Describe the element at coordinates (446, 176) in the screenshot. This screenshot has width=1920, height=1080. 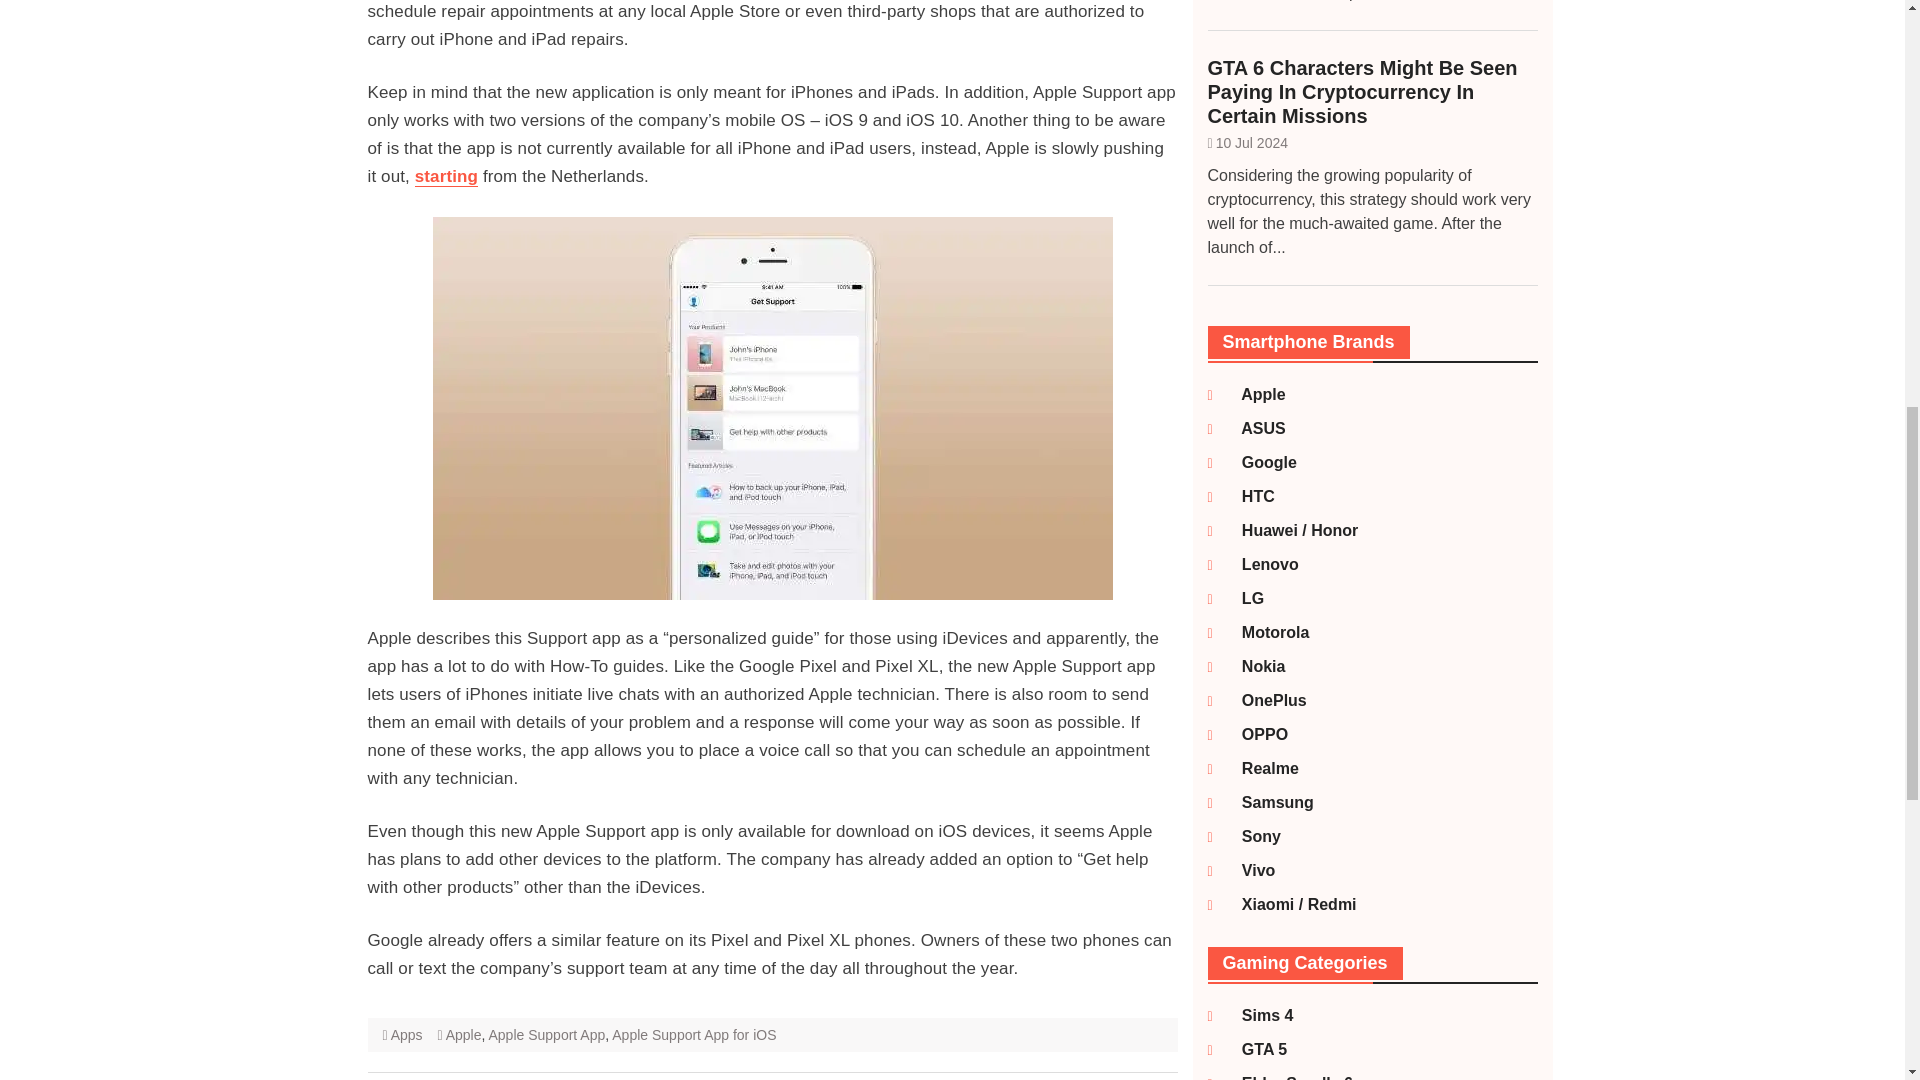
I see `starting` at that location.